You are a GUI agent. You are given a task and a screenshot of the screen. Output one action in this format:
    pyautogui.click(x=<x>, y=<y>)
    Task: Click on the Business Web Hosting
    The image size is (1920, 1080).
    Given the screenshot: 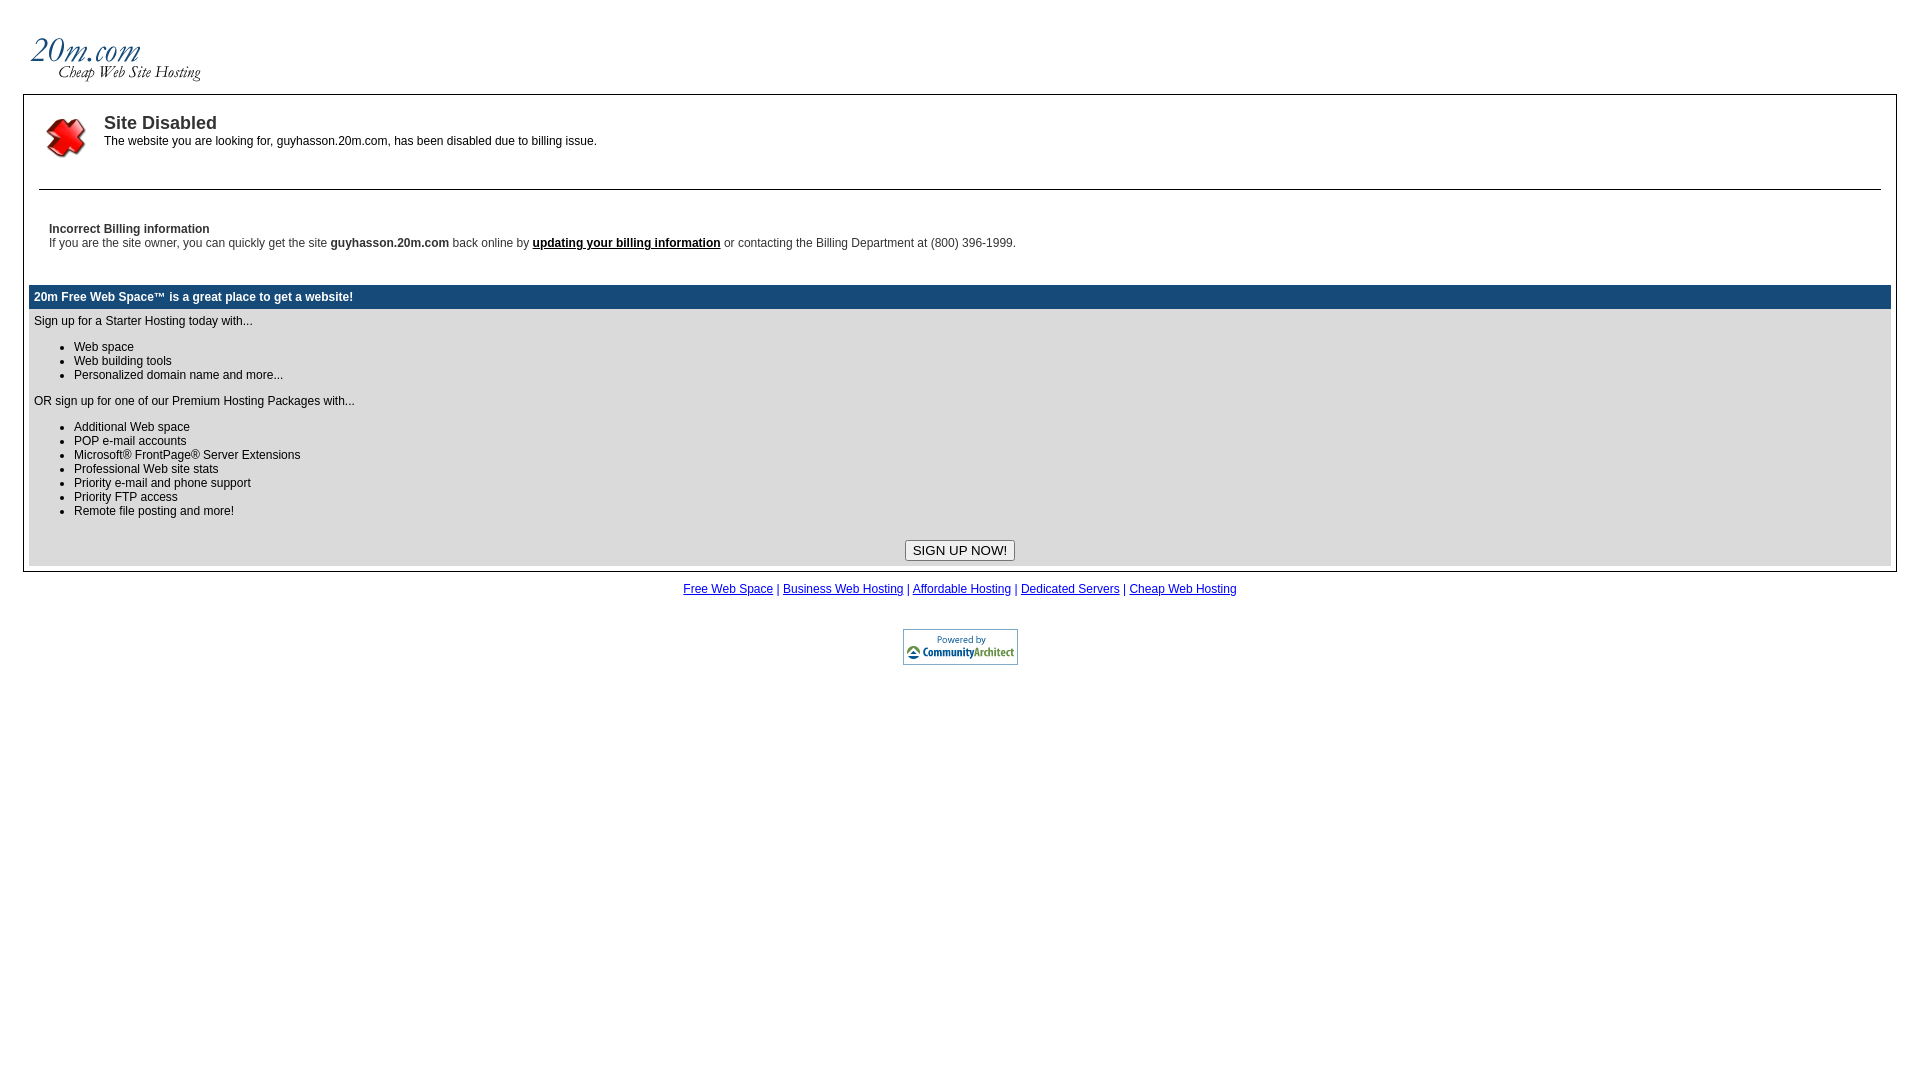 What is the action you would take?
    pyautogui.click(x=844, y=589)
    